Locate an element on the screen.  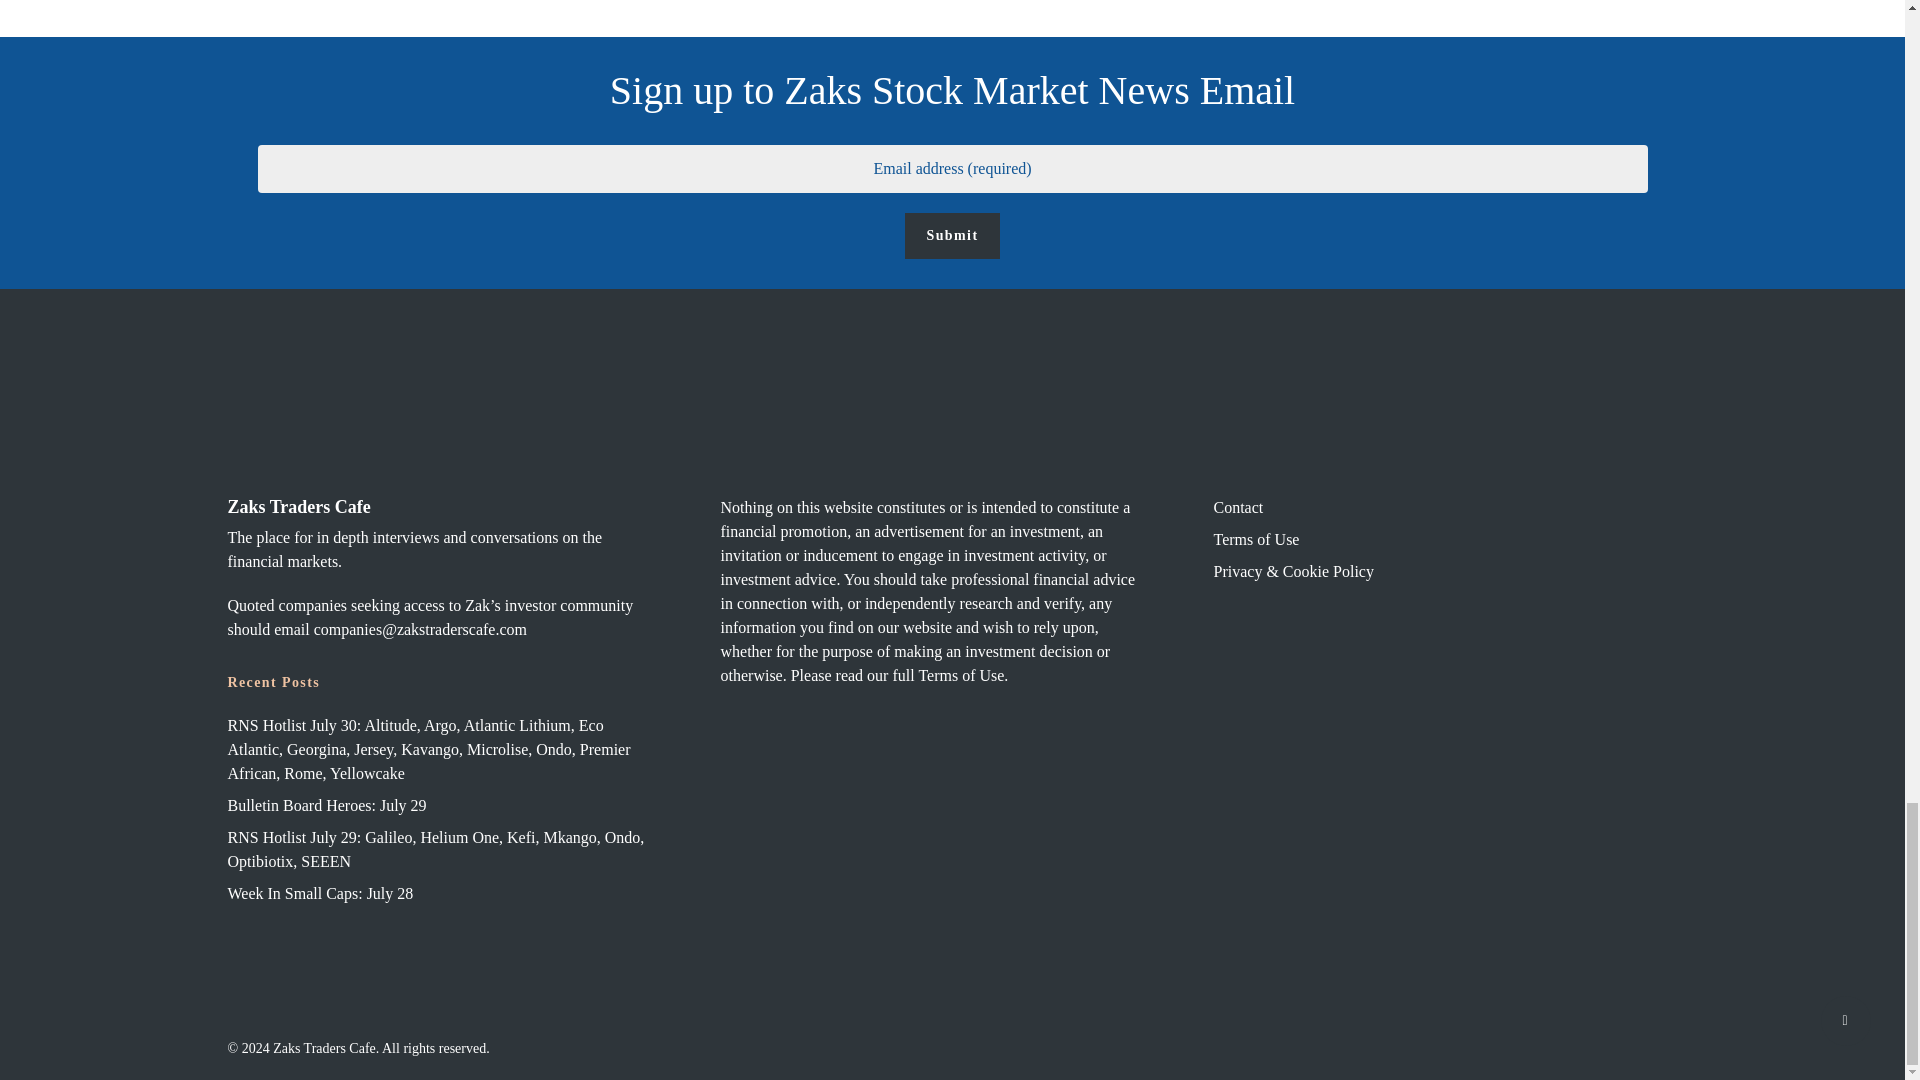
Terms of Use is located at coordinates (960, 675).